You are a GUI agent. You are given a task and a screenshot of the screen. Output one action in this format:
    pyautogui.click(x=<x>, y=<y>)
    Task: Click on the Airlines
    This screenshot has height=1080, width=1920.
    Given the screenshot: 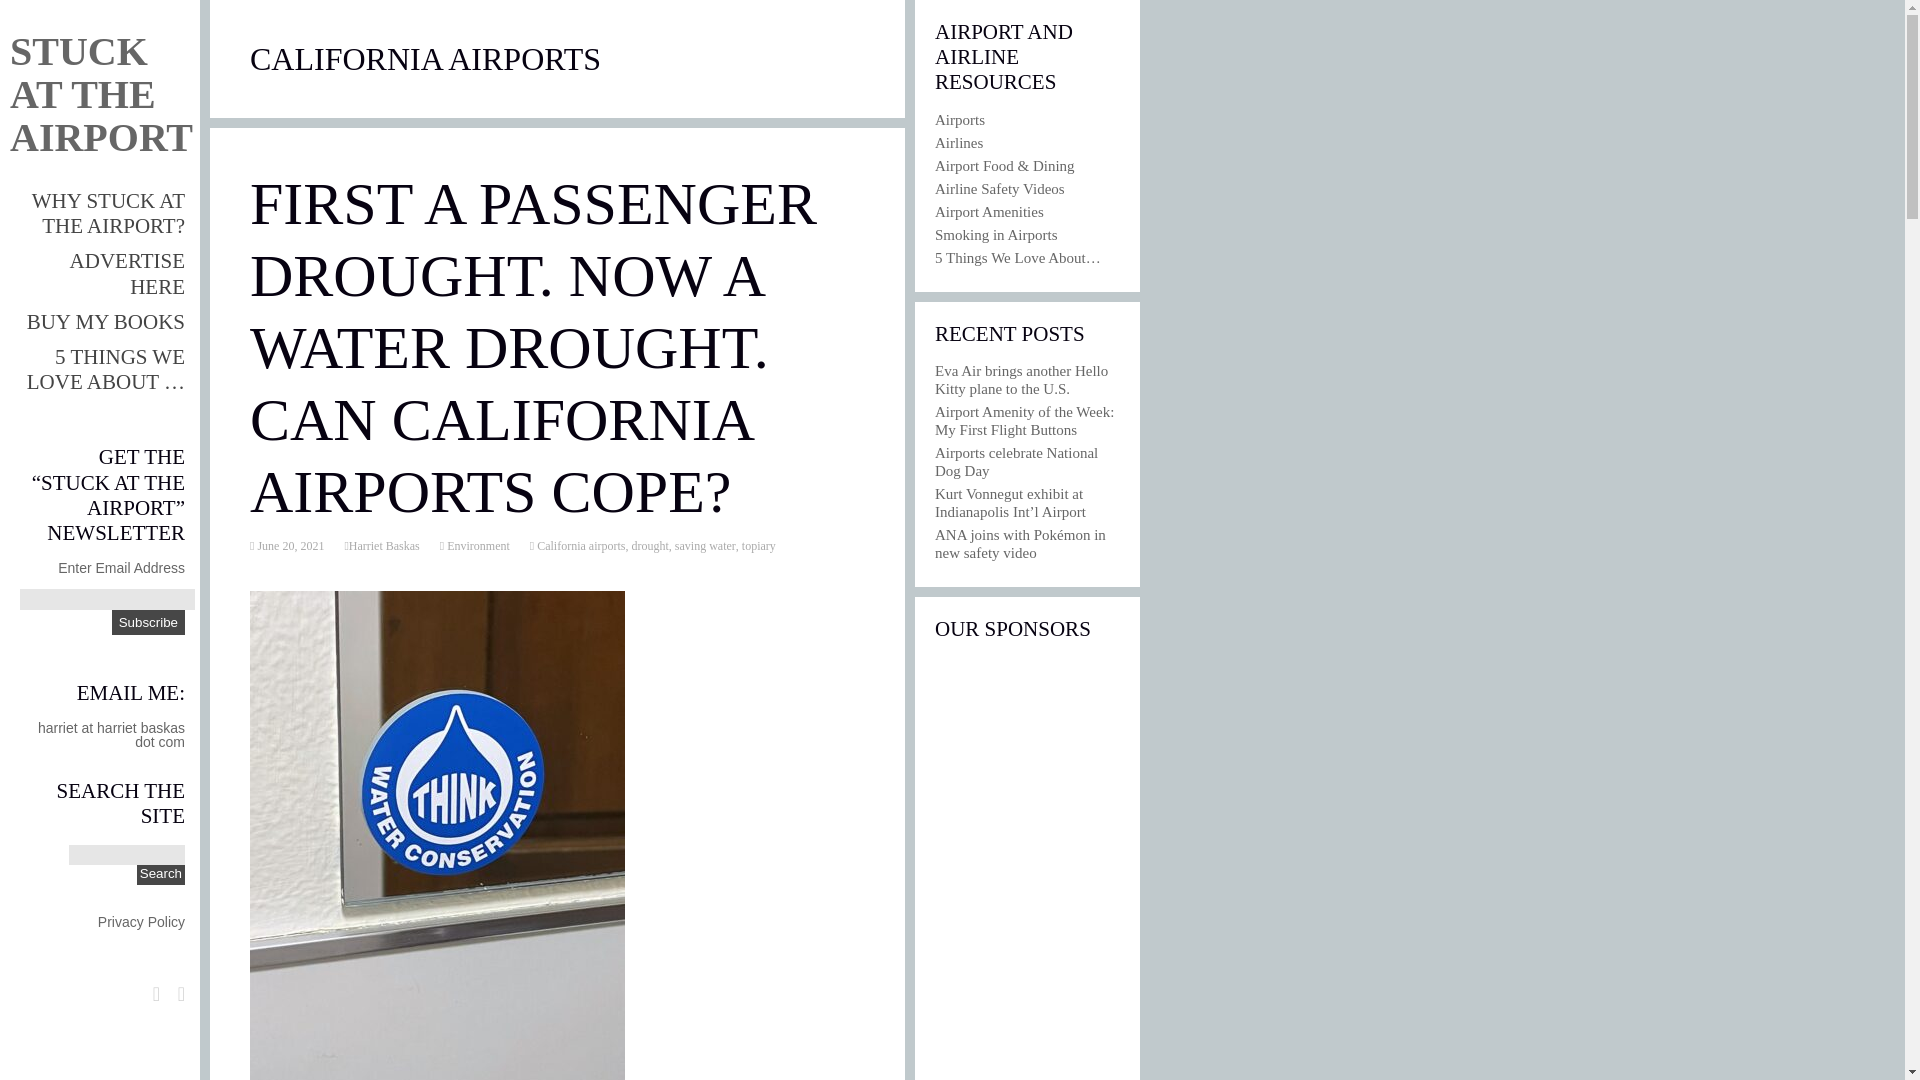 What is the action you would take?
    pyautogui.click(x=959, y=143)
    